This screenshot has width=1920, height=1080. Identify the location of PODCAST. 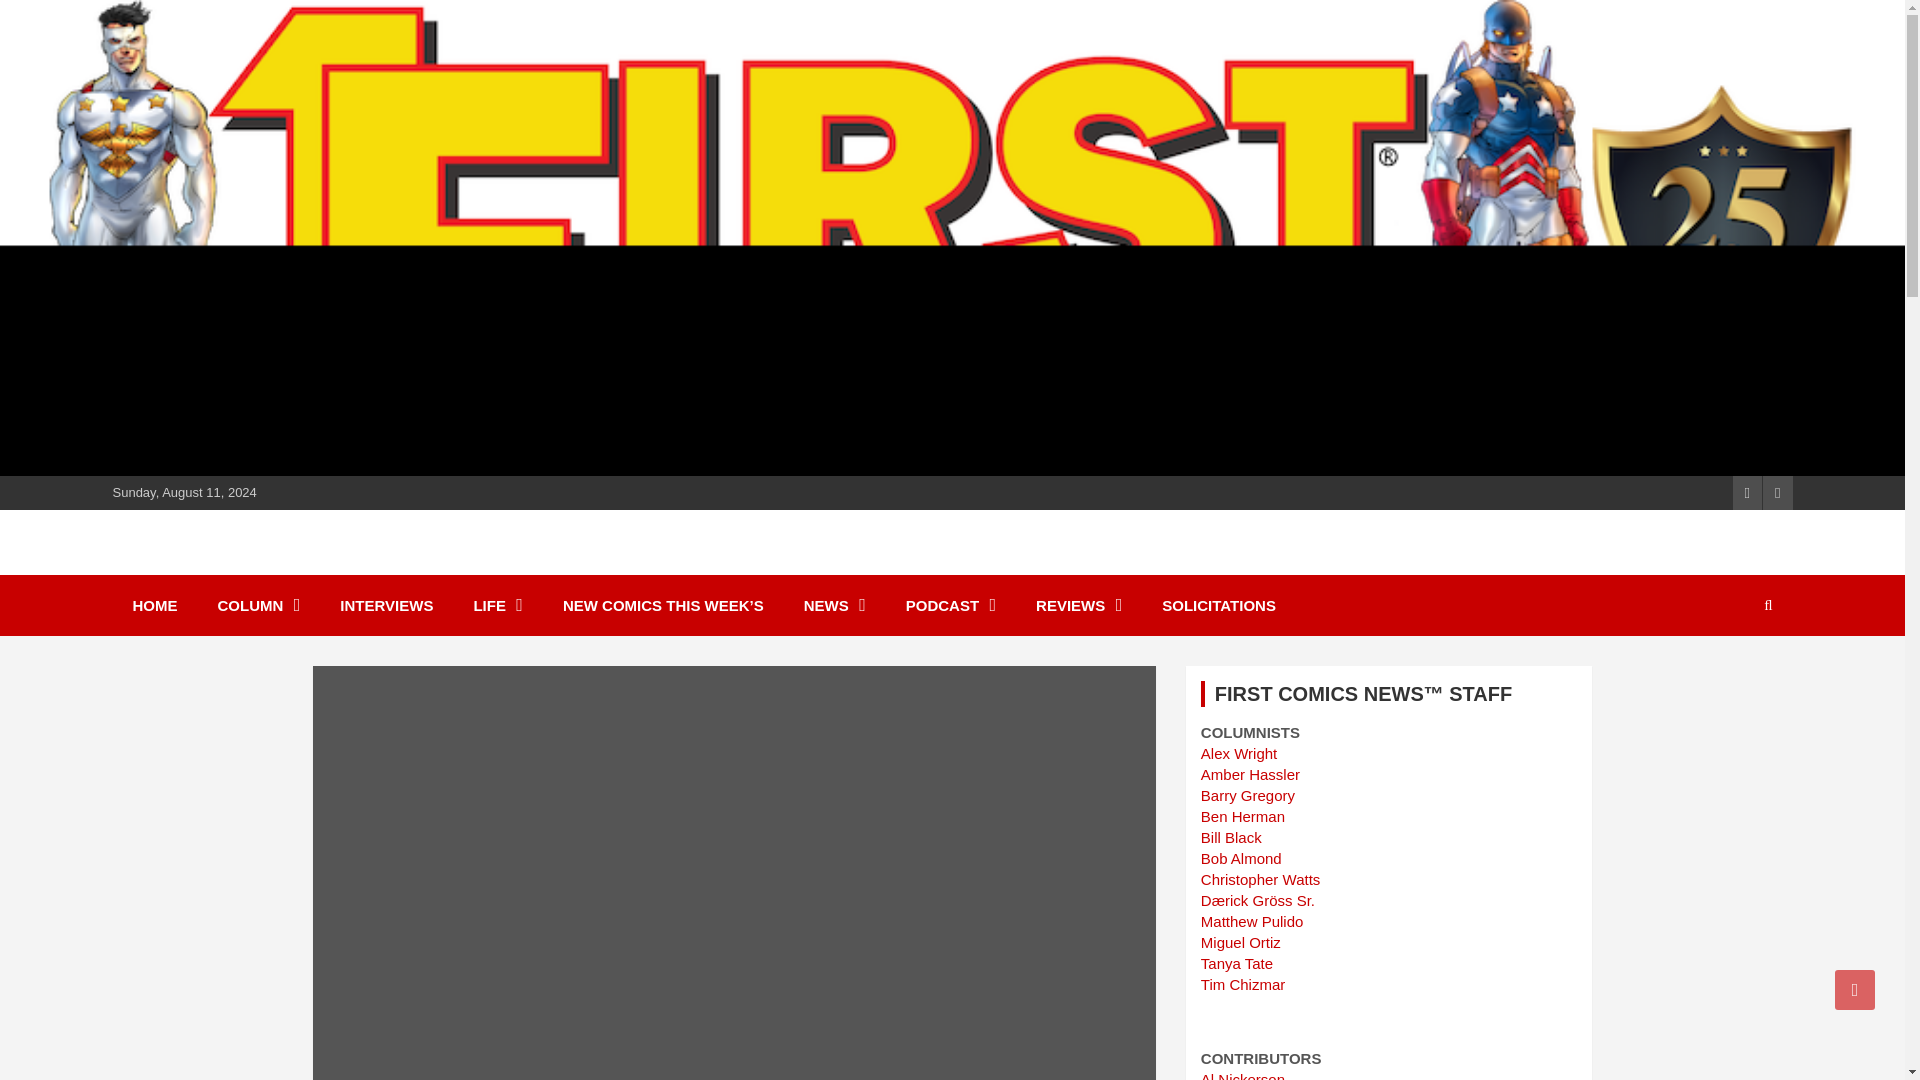
(950, 605).